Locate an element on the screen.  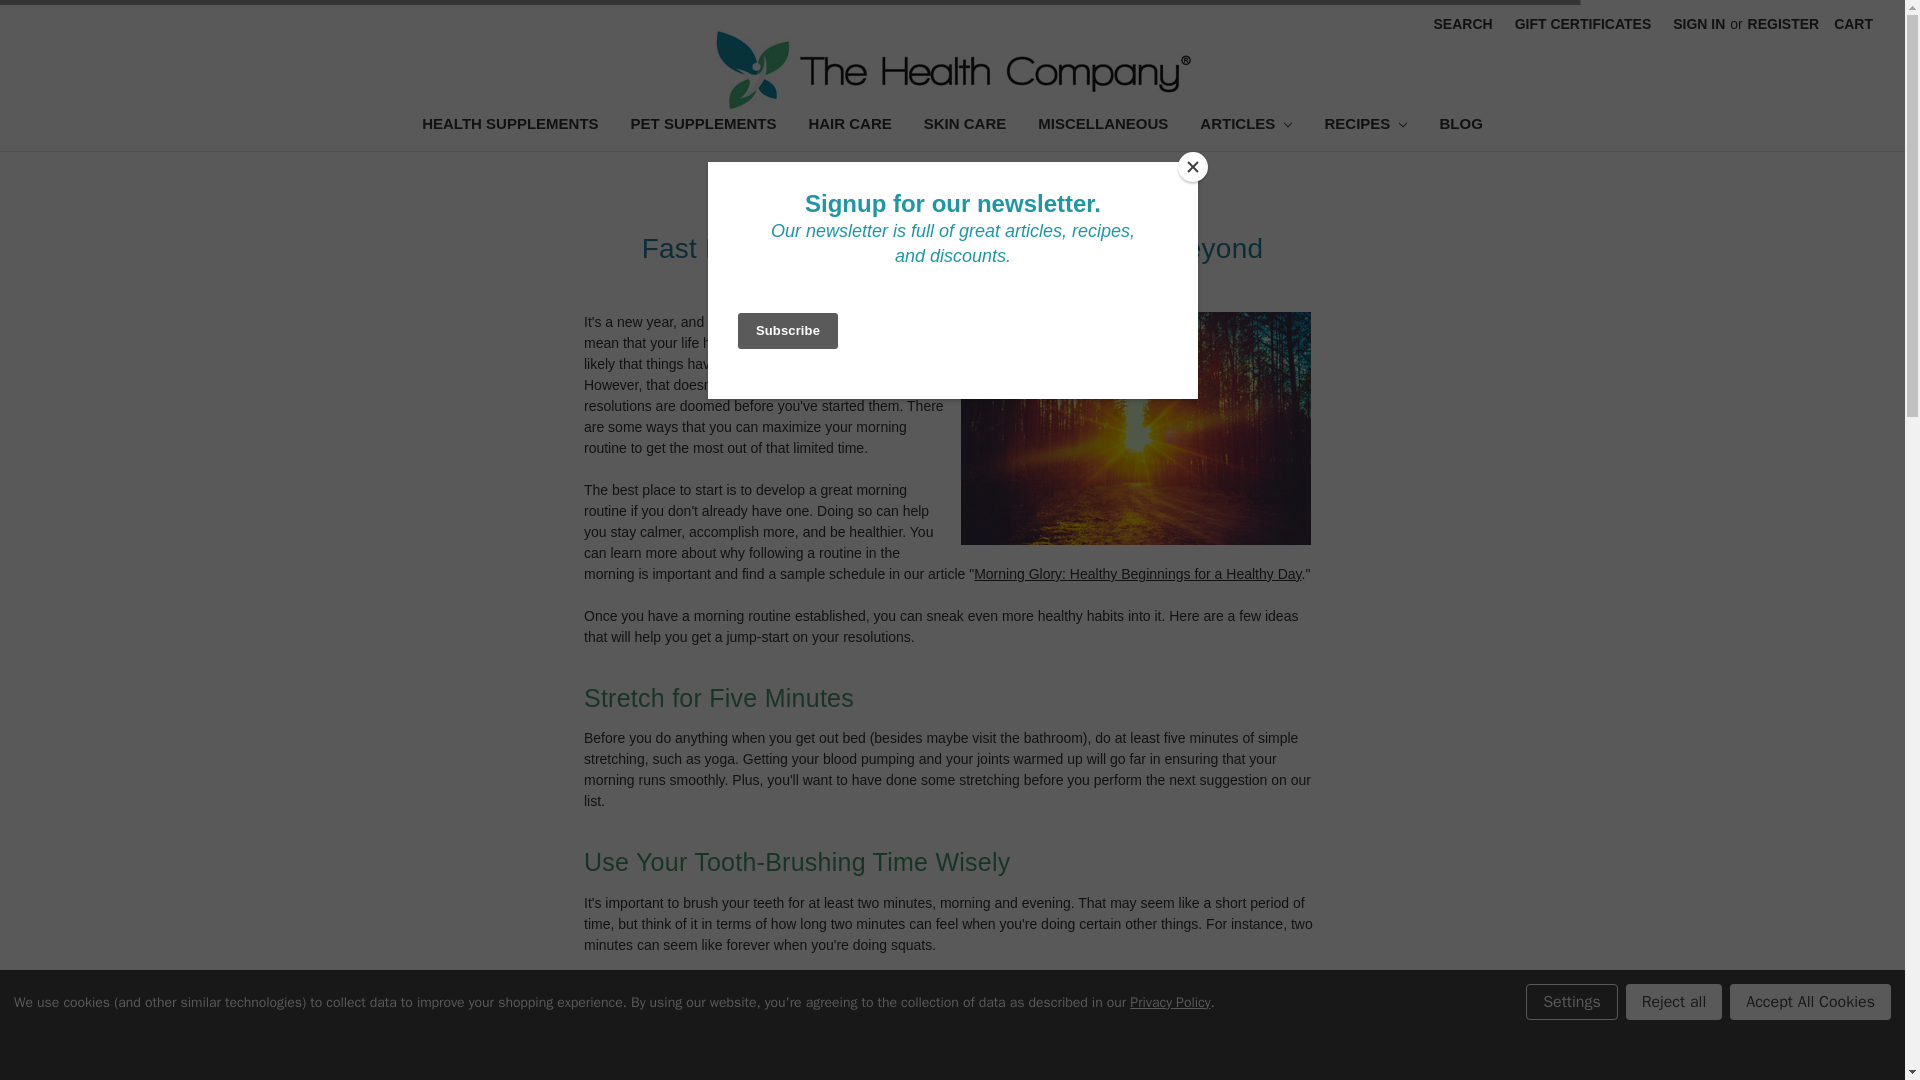
HEALTH SUPPLEMENTS is located at coordinates (510, 126).